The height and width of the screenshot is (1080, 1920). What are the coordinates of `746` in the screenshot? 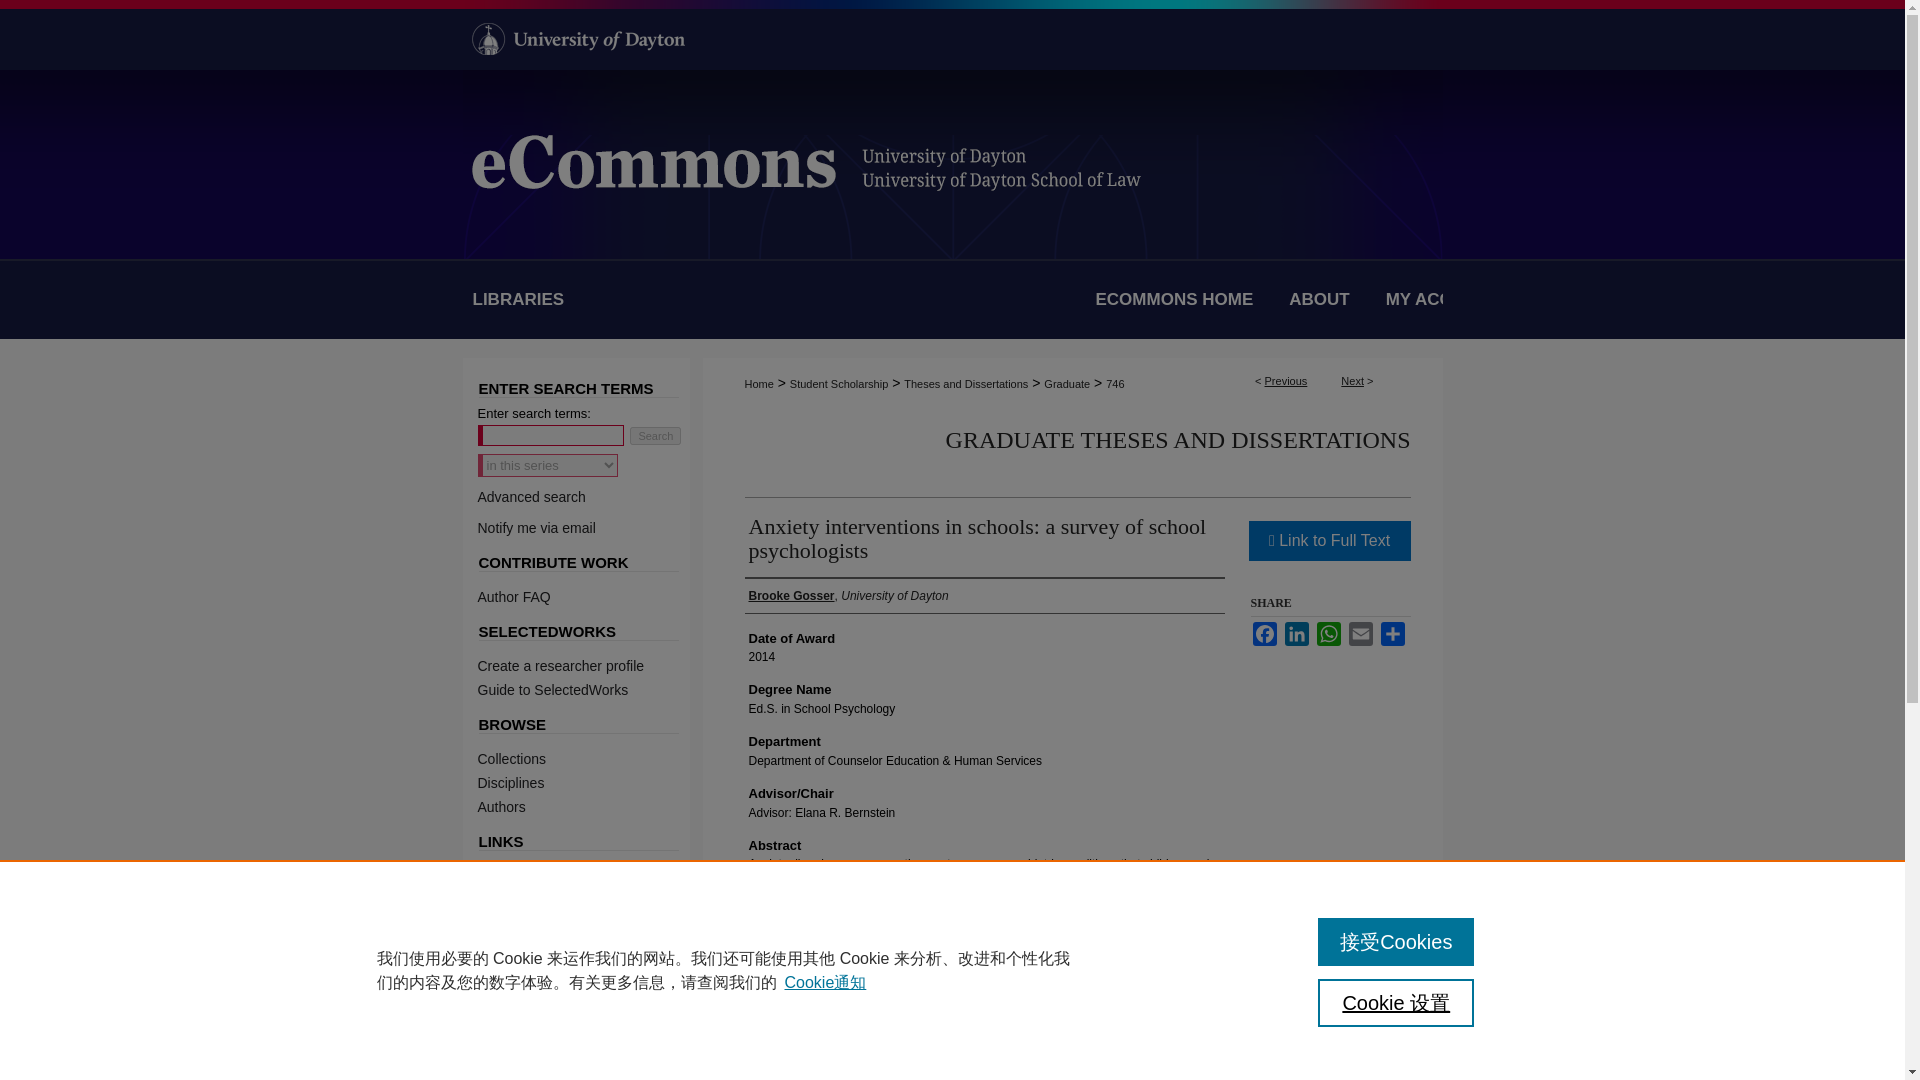 It's located at (1114, 384).